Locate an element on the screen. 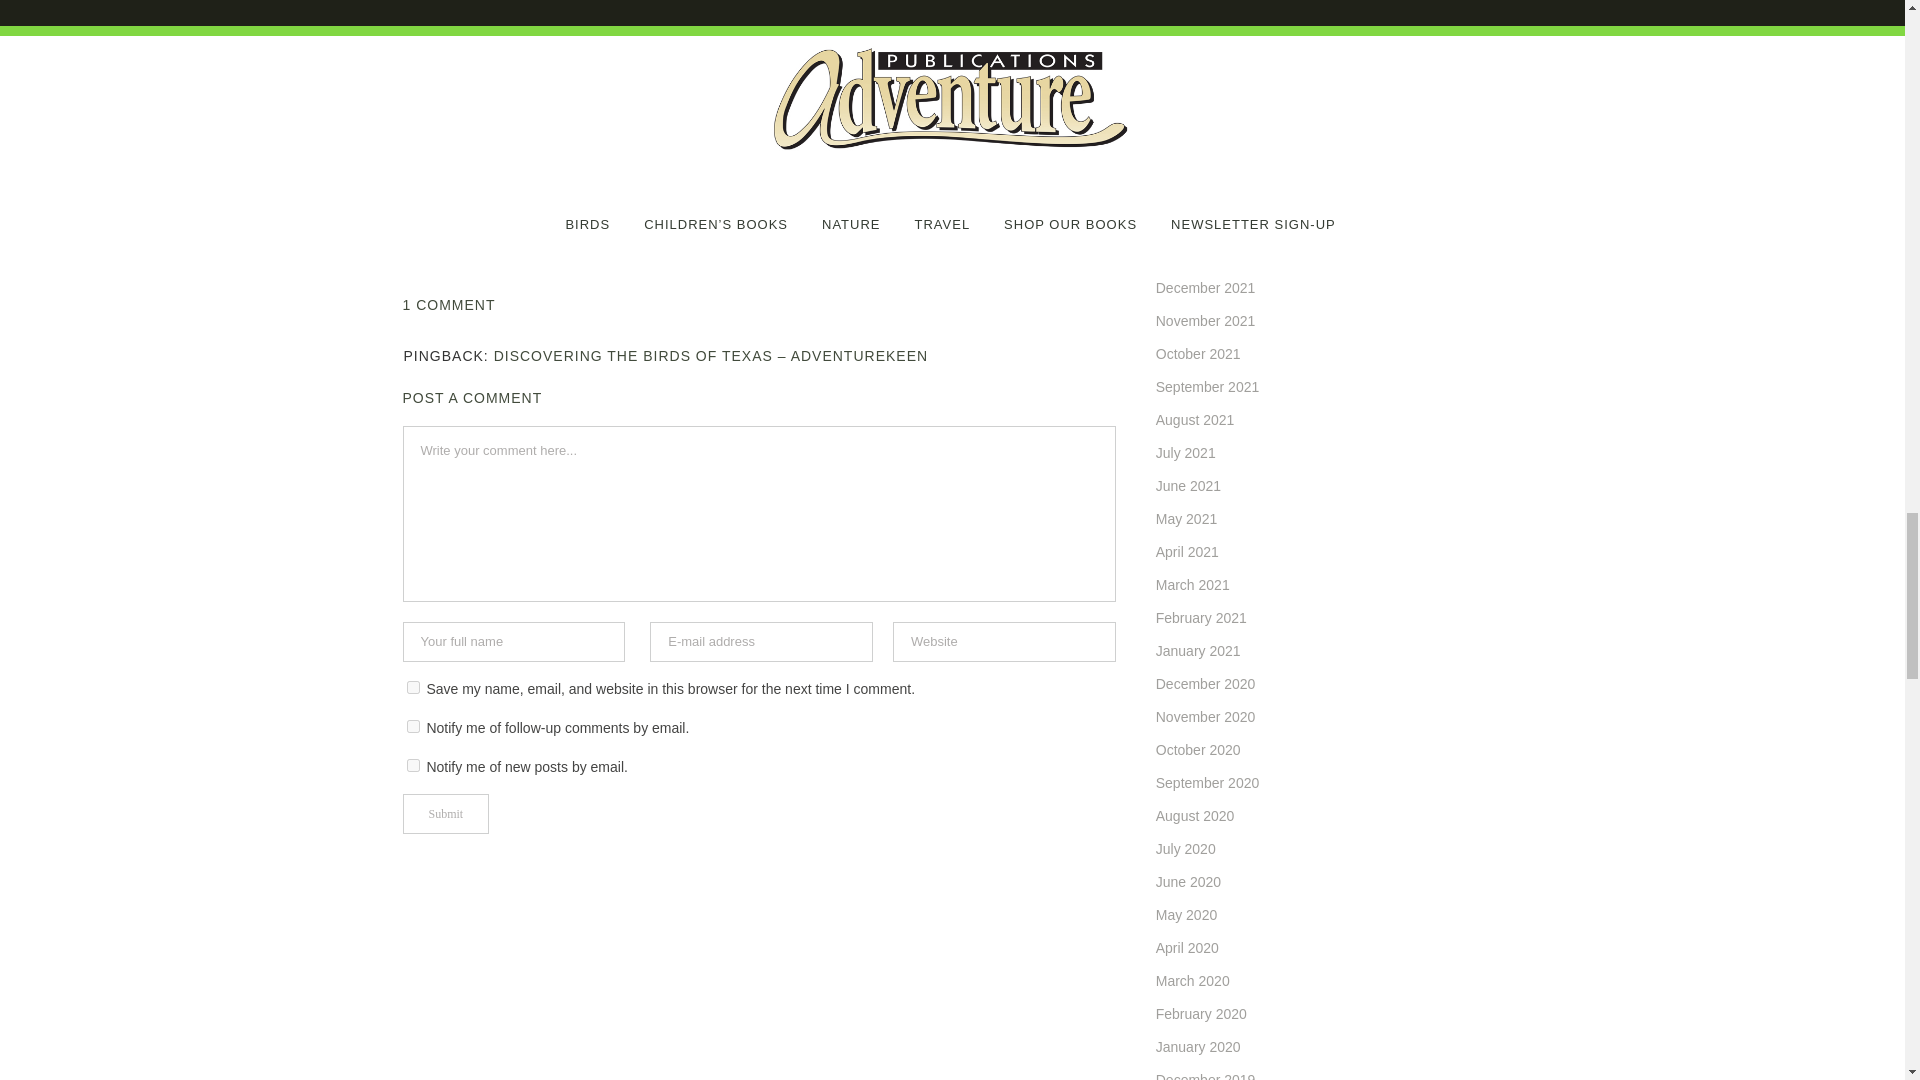  yes is located at coordinates (412, 688).